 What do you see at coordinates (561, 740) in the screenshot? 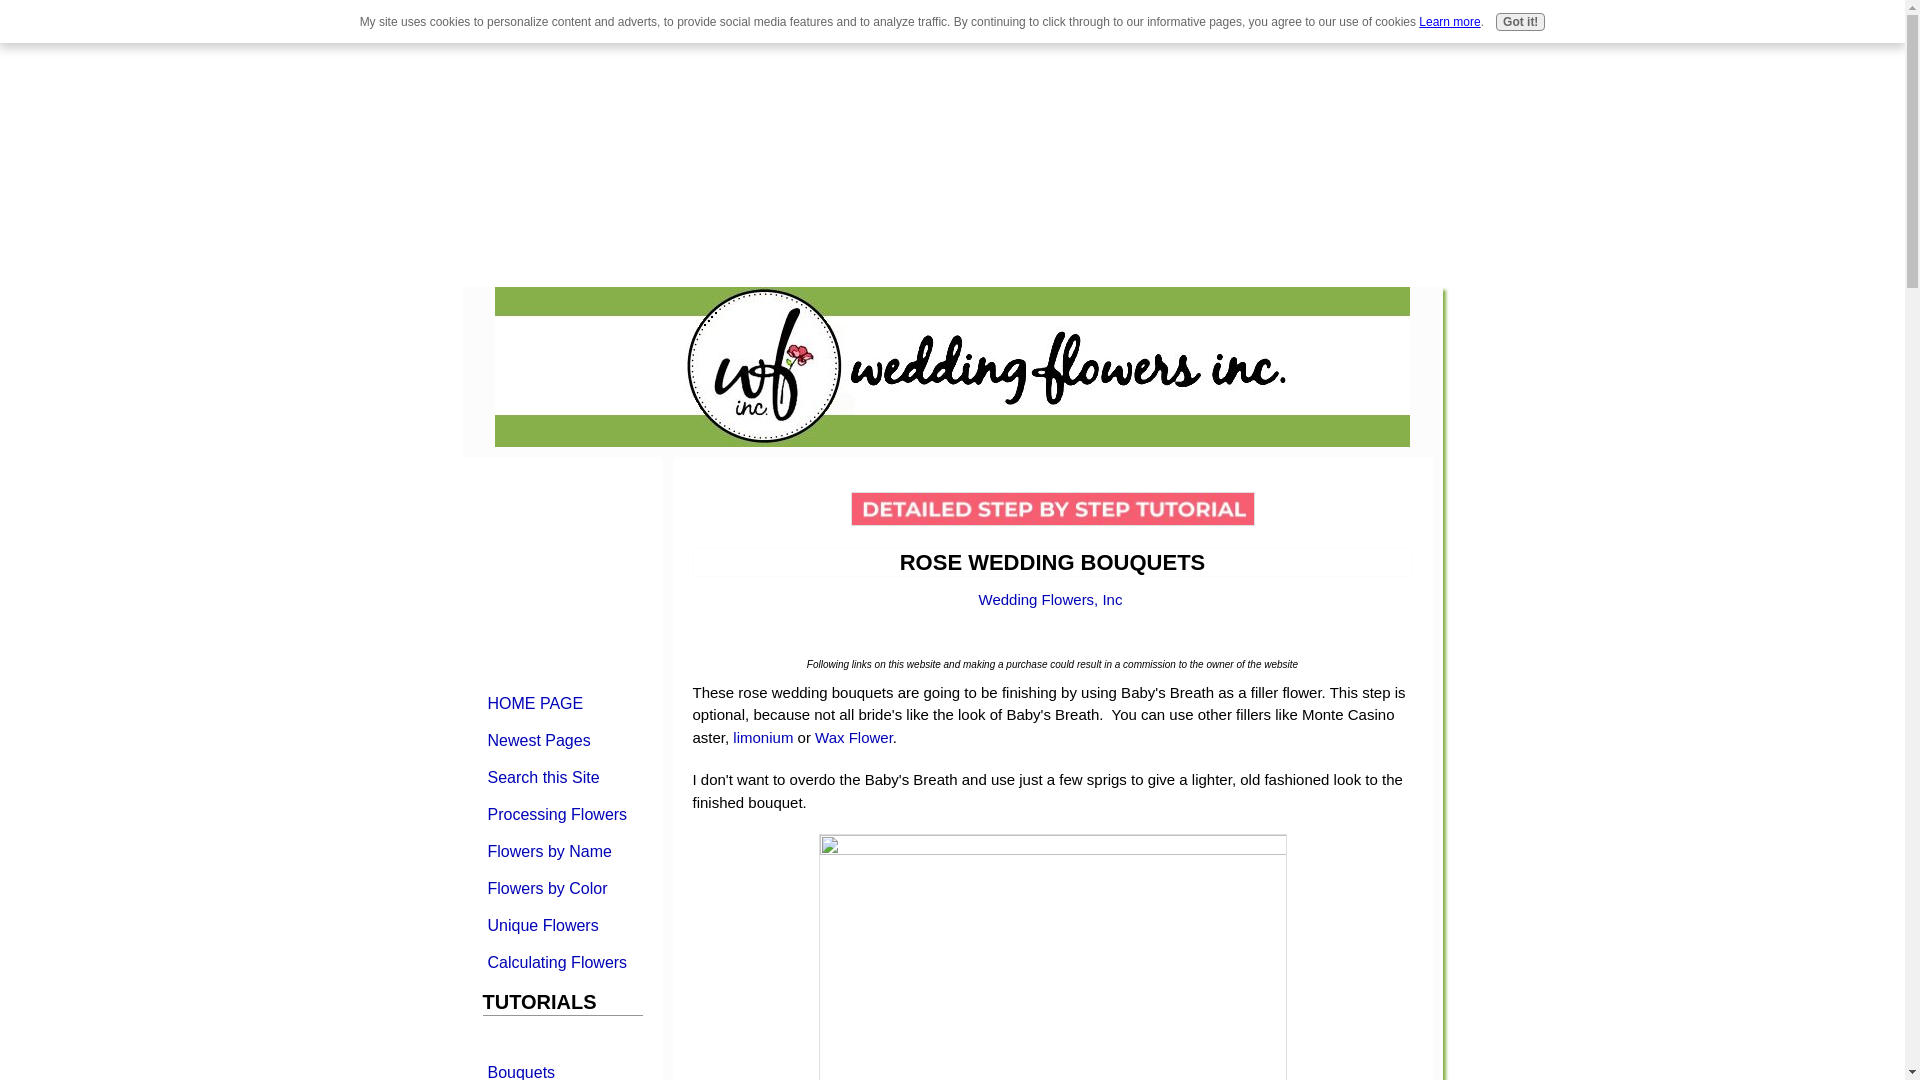
I see `Newest Pages` at bounding box center [561, 740].